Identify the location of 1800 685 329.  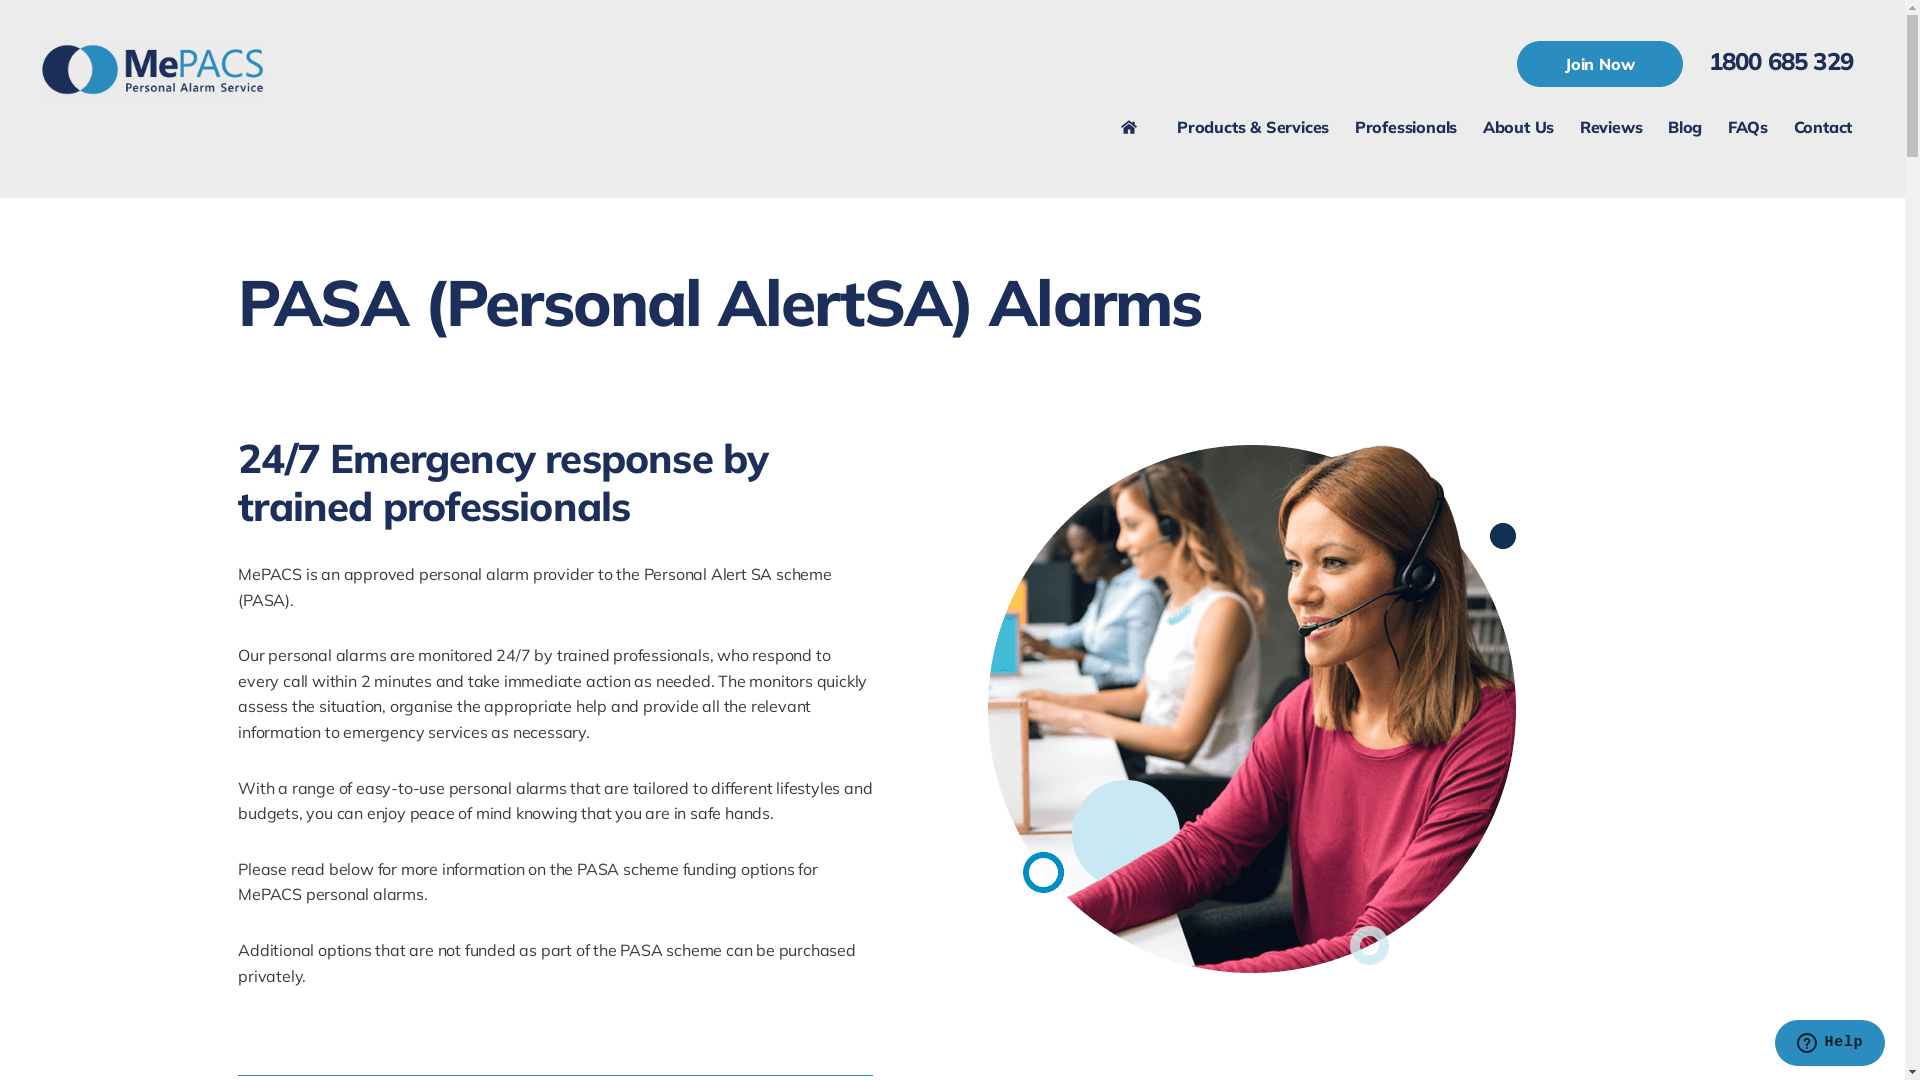
(1781, 61).